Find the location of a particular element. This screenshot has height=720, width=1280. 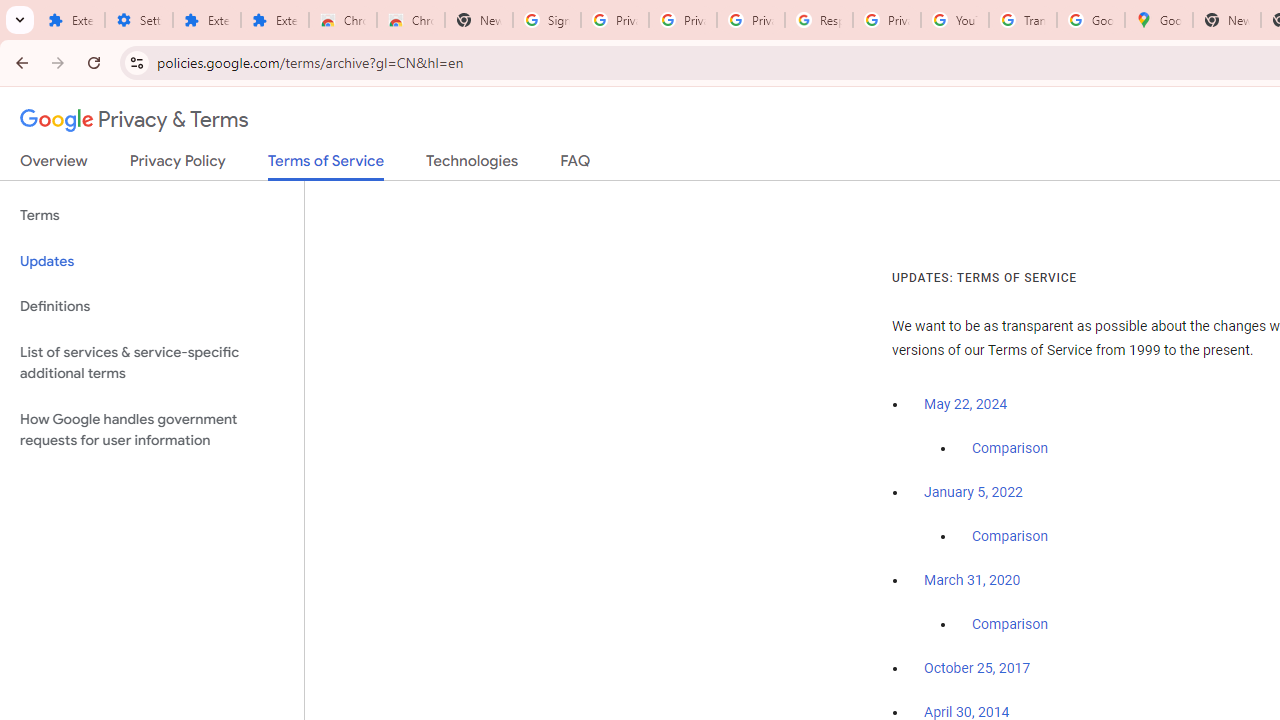

YouTube is located at coordinates (954, 20).